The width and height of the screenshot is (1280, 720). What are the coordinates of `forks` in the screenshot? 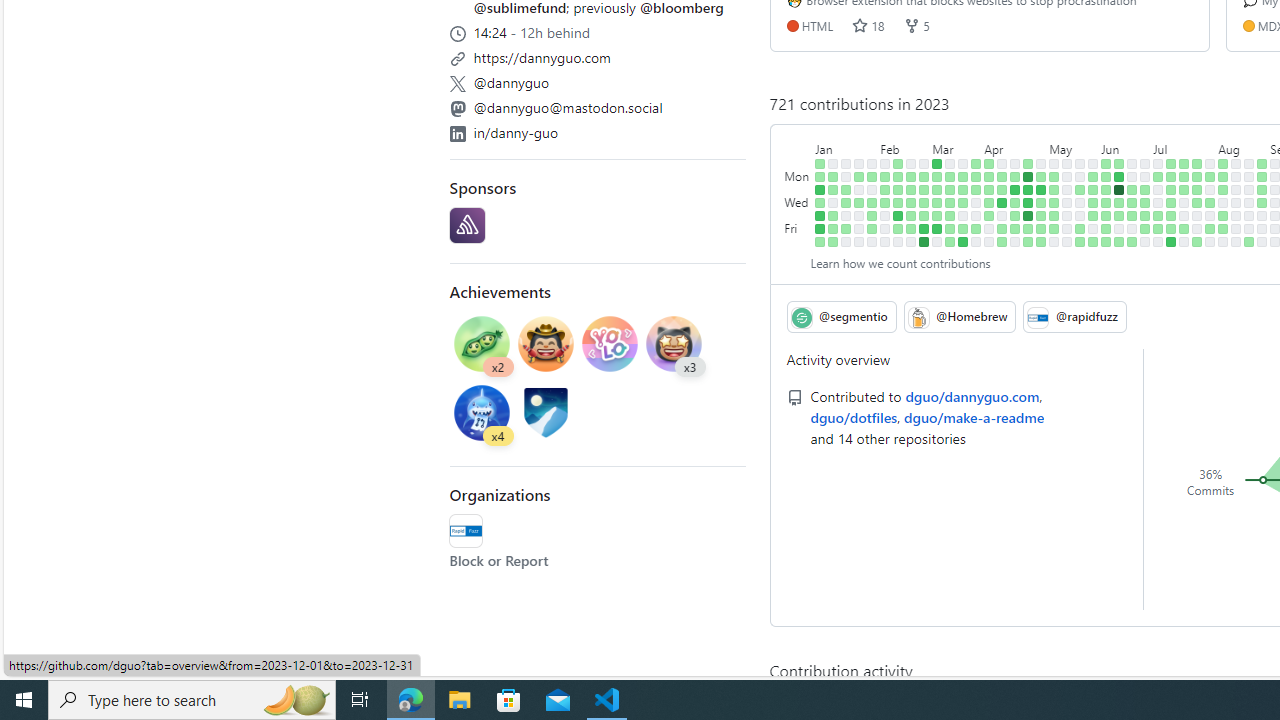 It's located at (911, 25).